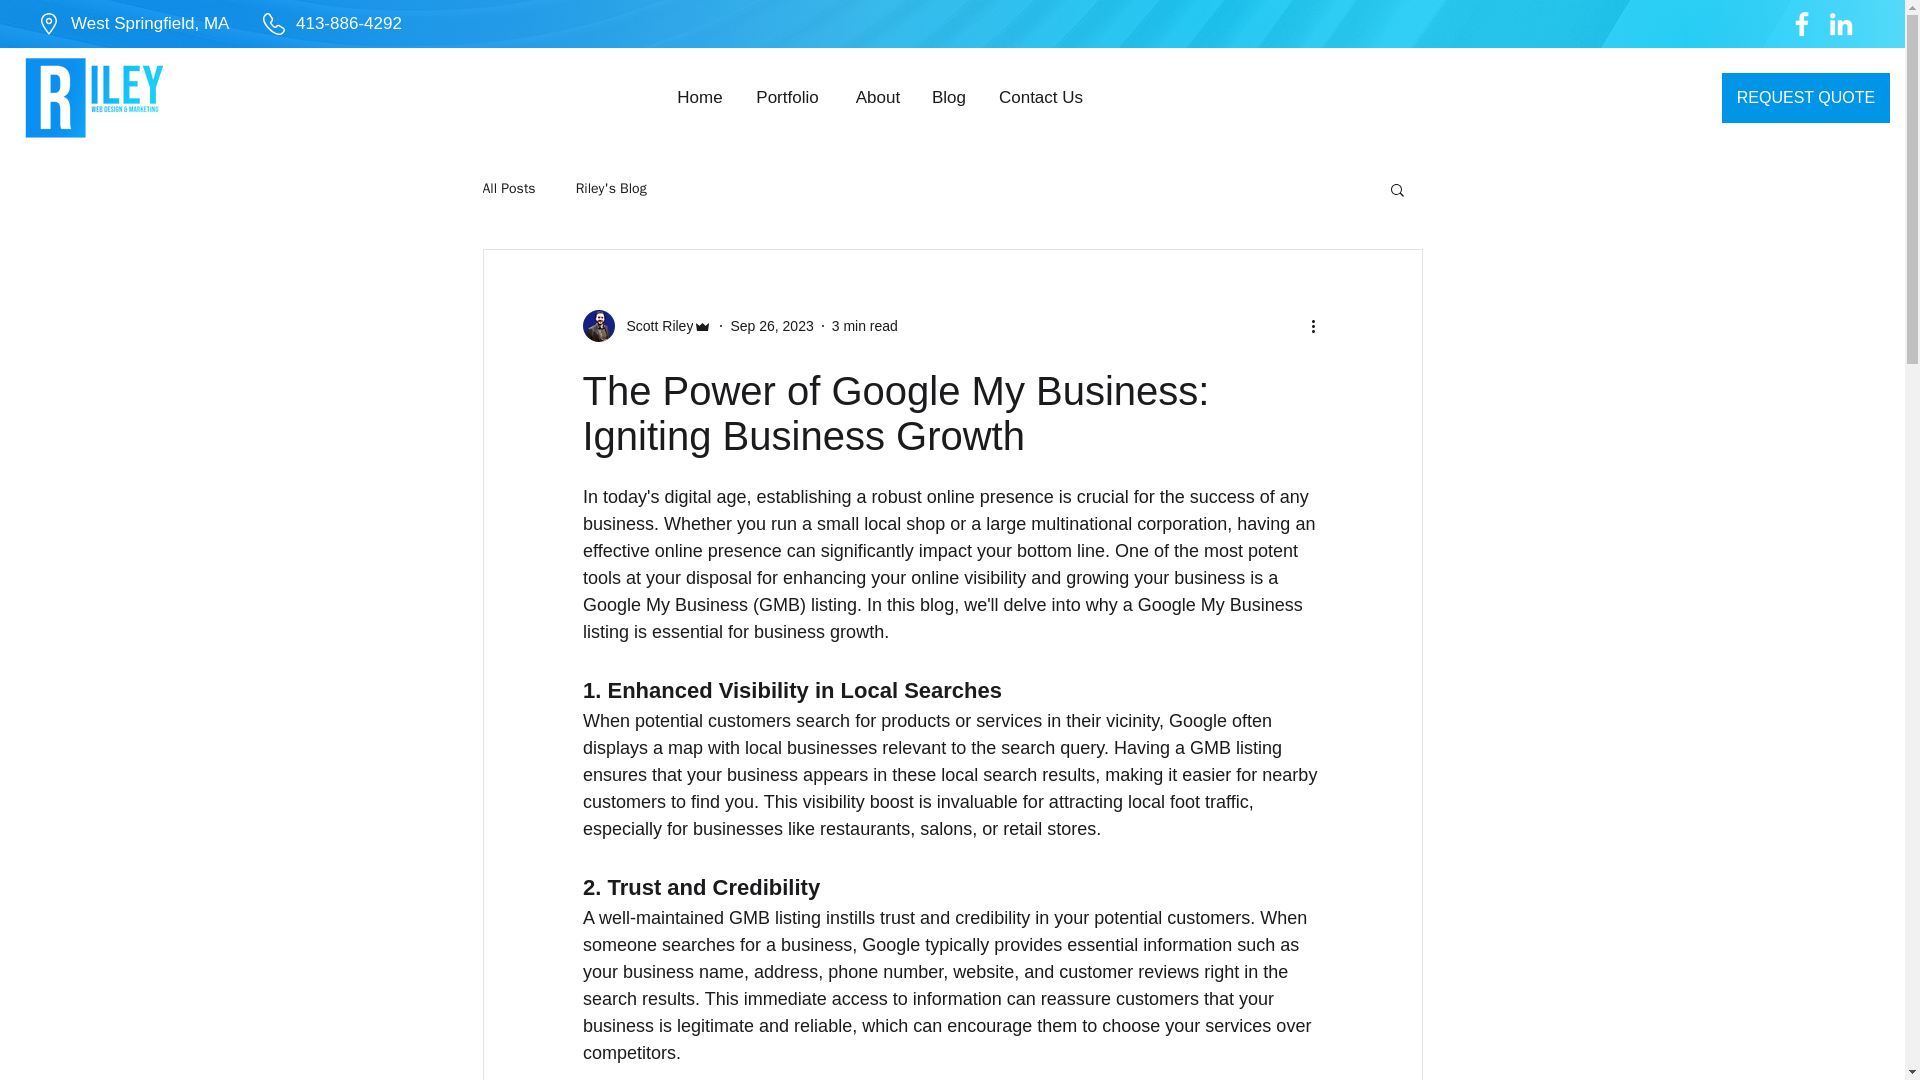  What do you see at coordinates (1806, 98) in the screenshot?
I see `REQUEST QUOTE` at bounding box center [1806, 98].